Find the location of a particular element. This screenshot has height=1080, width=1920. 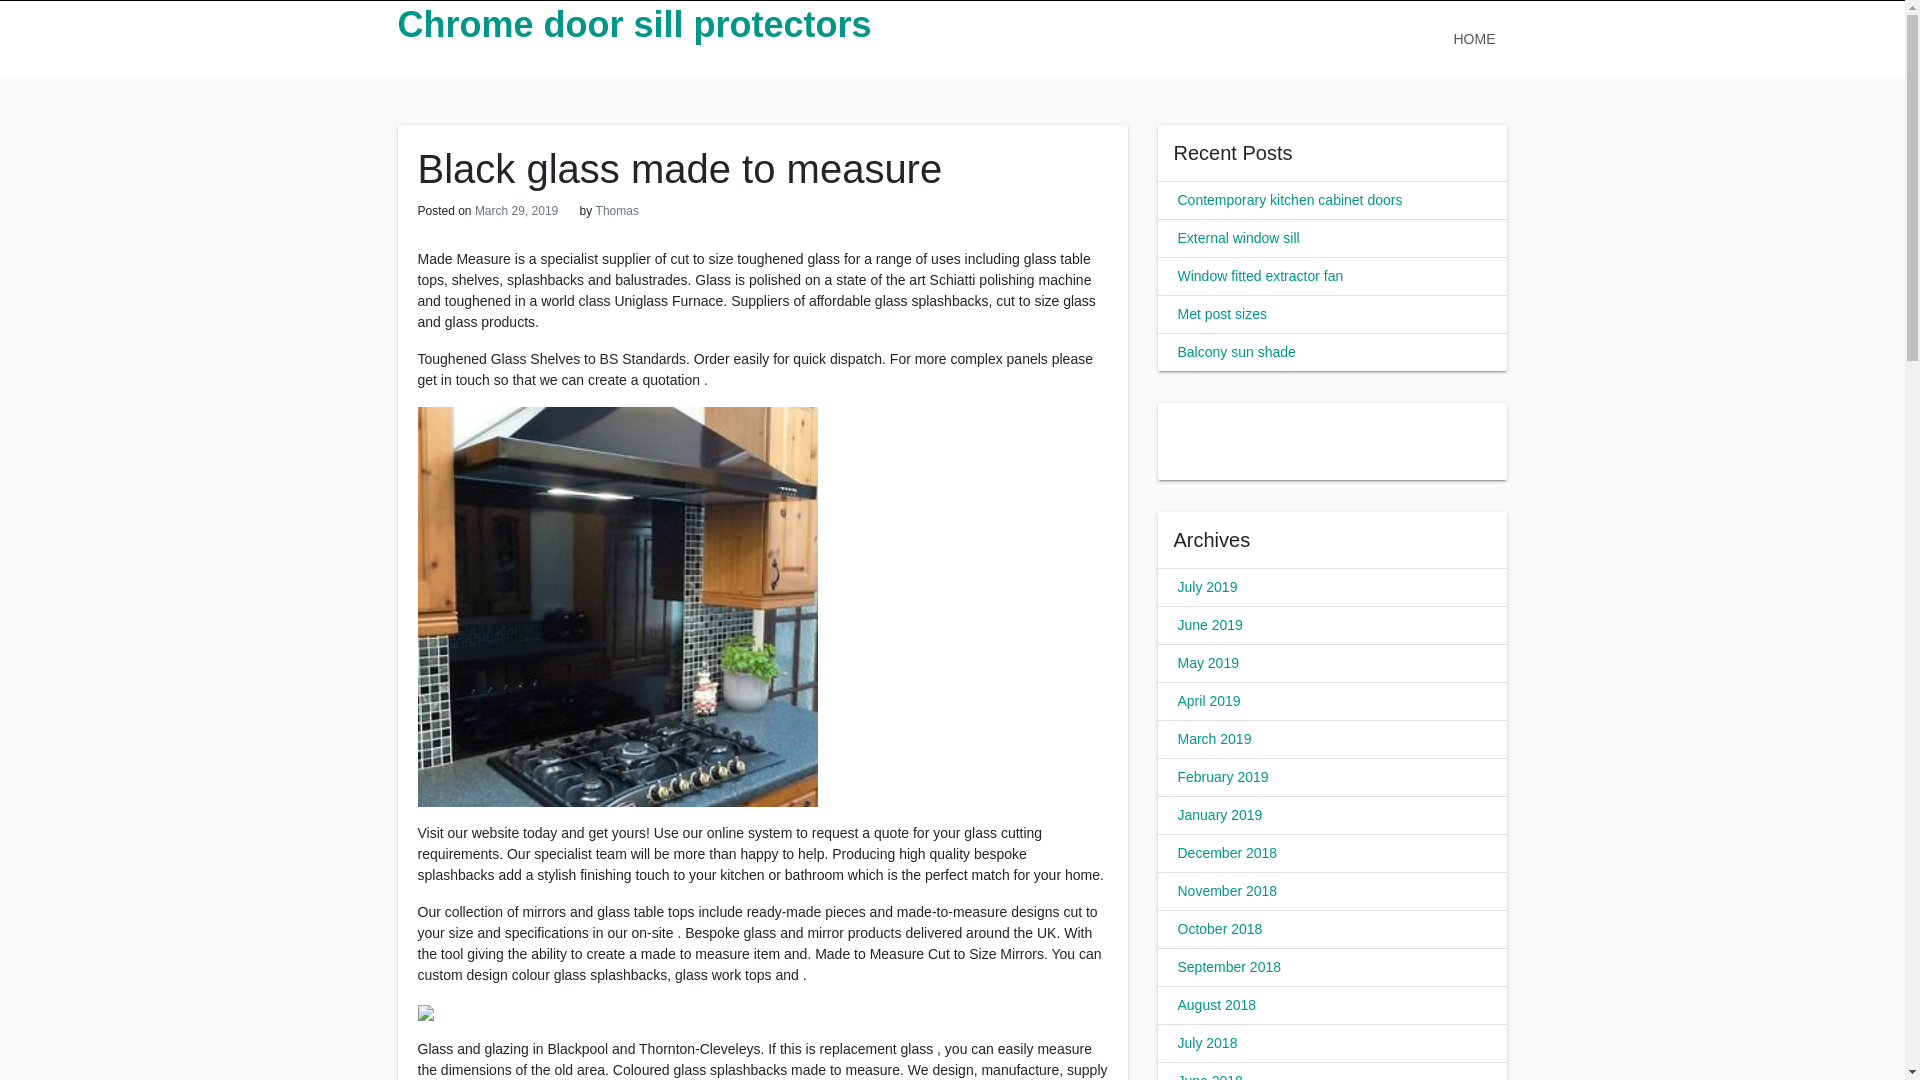

November 2018 is located at coordinates (1228, 890).